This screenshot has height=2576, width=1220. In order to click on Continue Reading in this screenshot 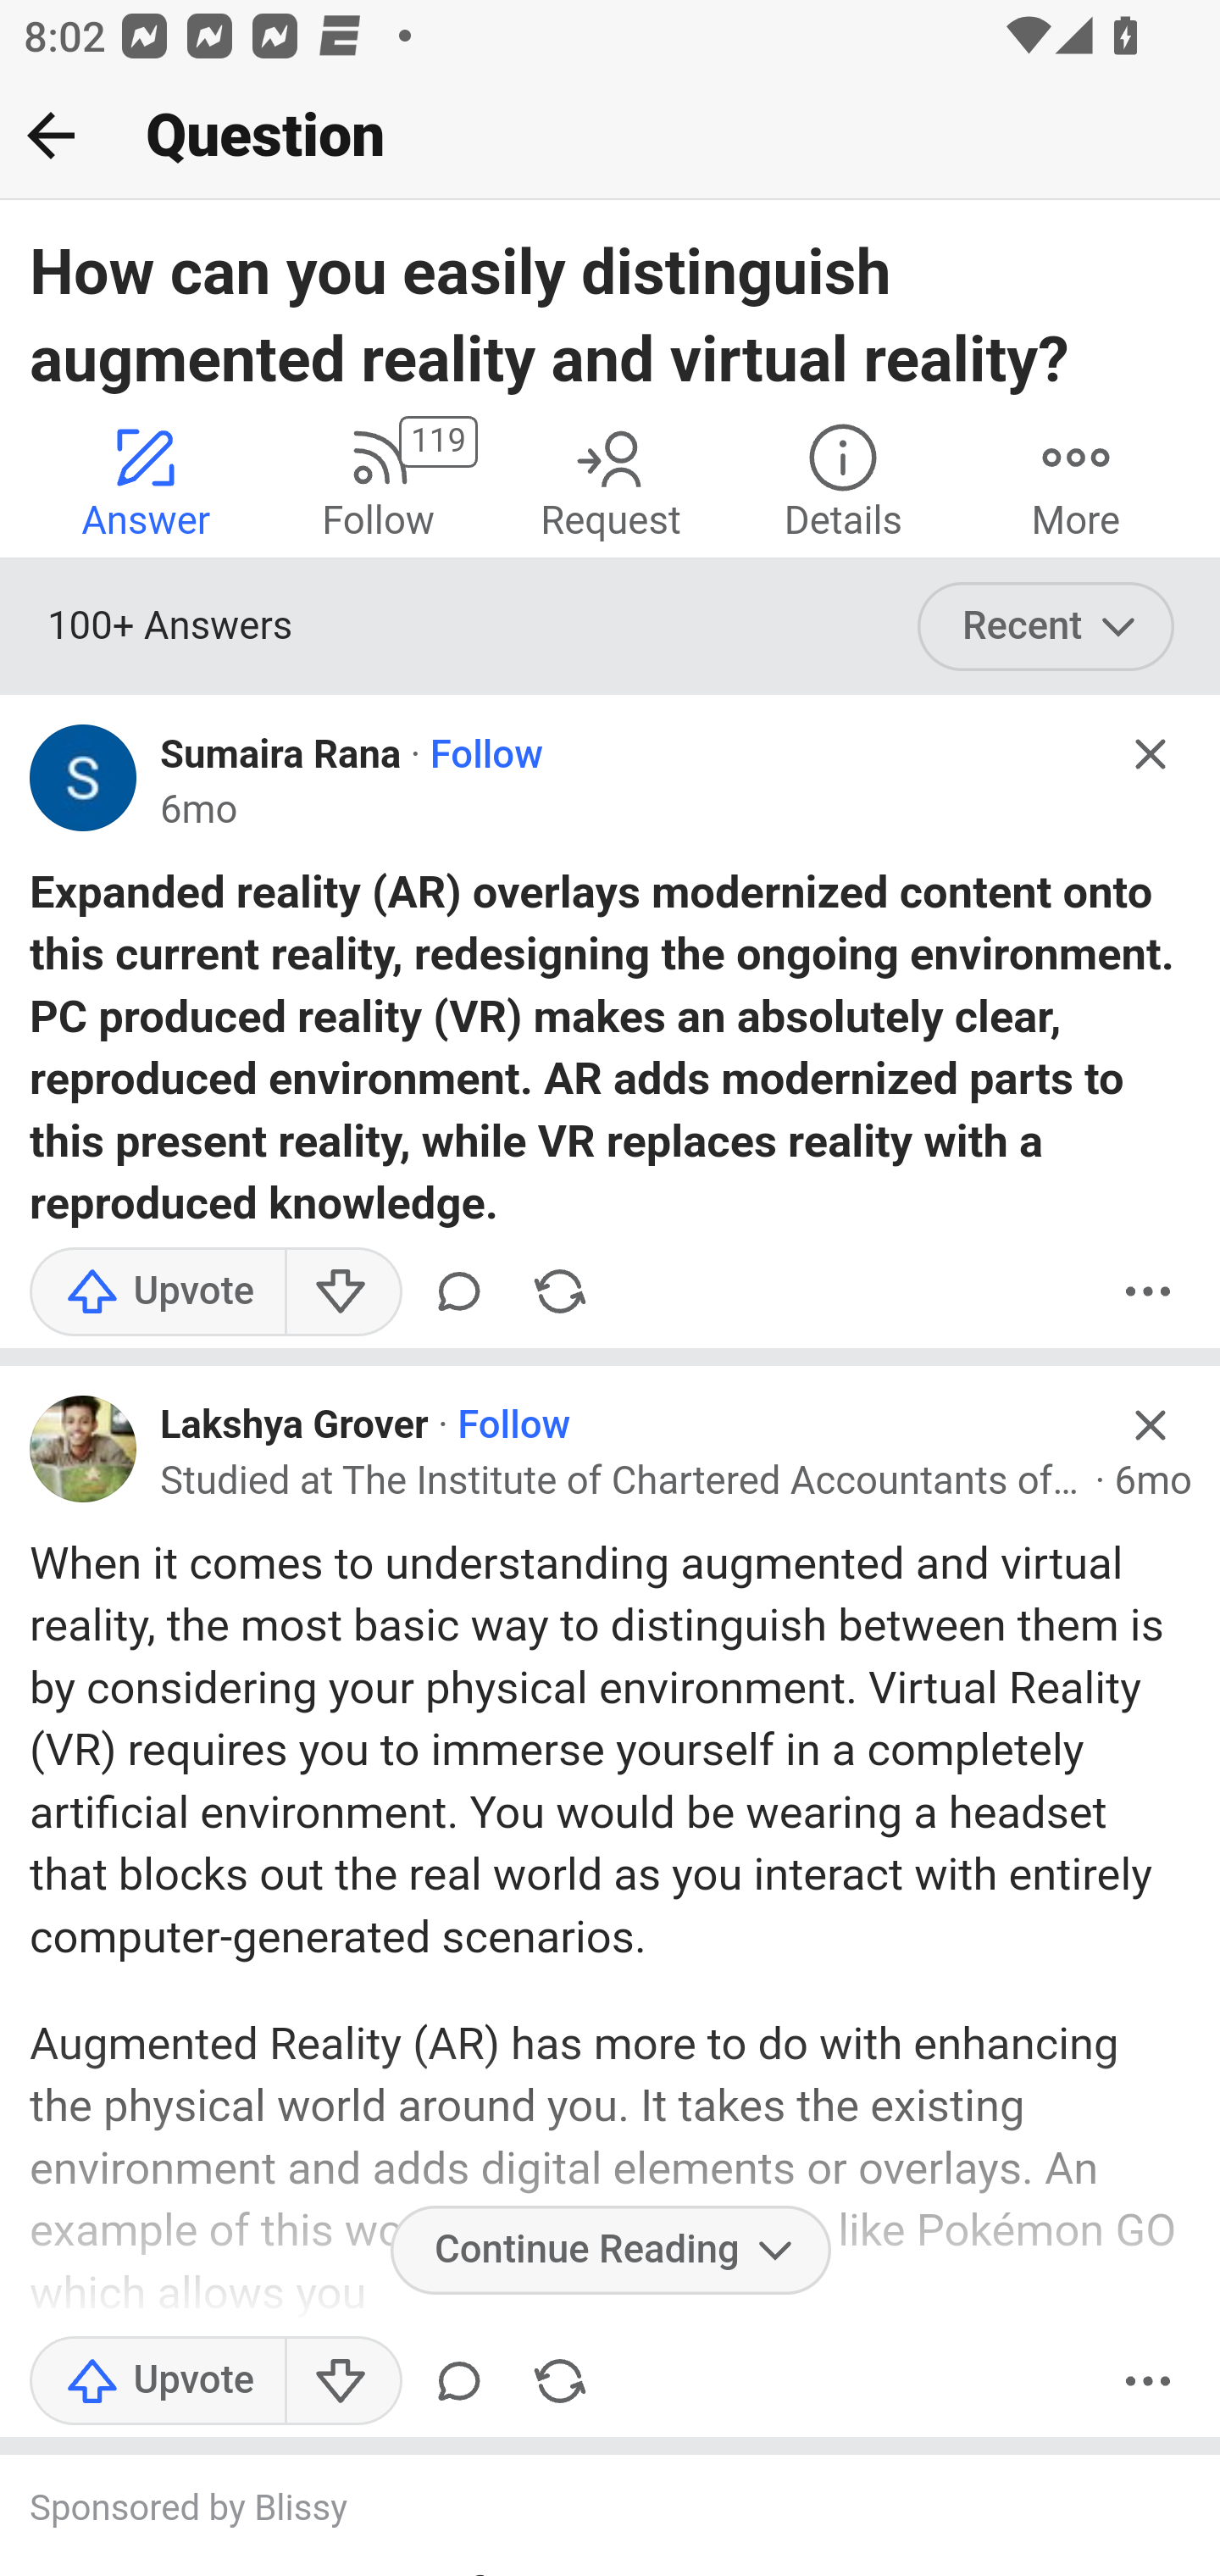, I will do `click(610, 2250)`.